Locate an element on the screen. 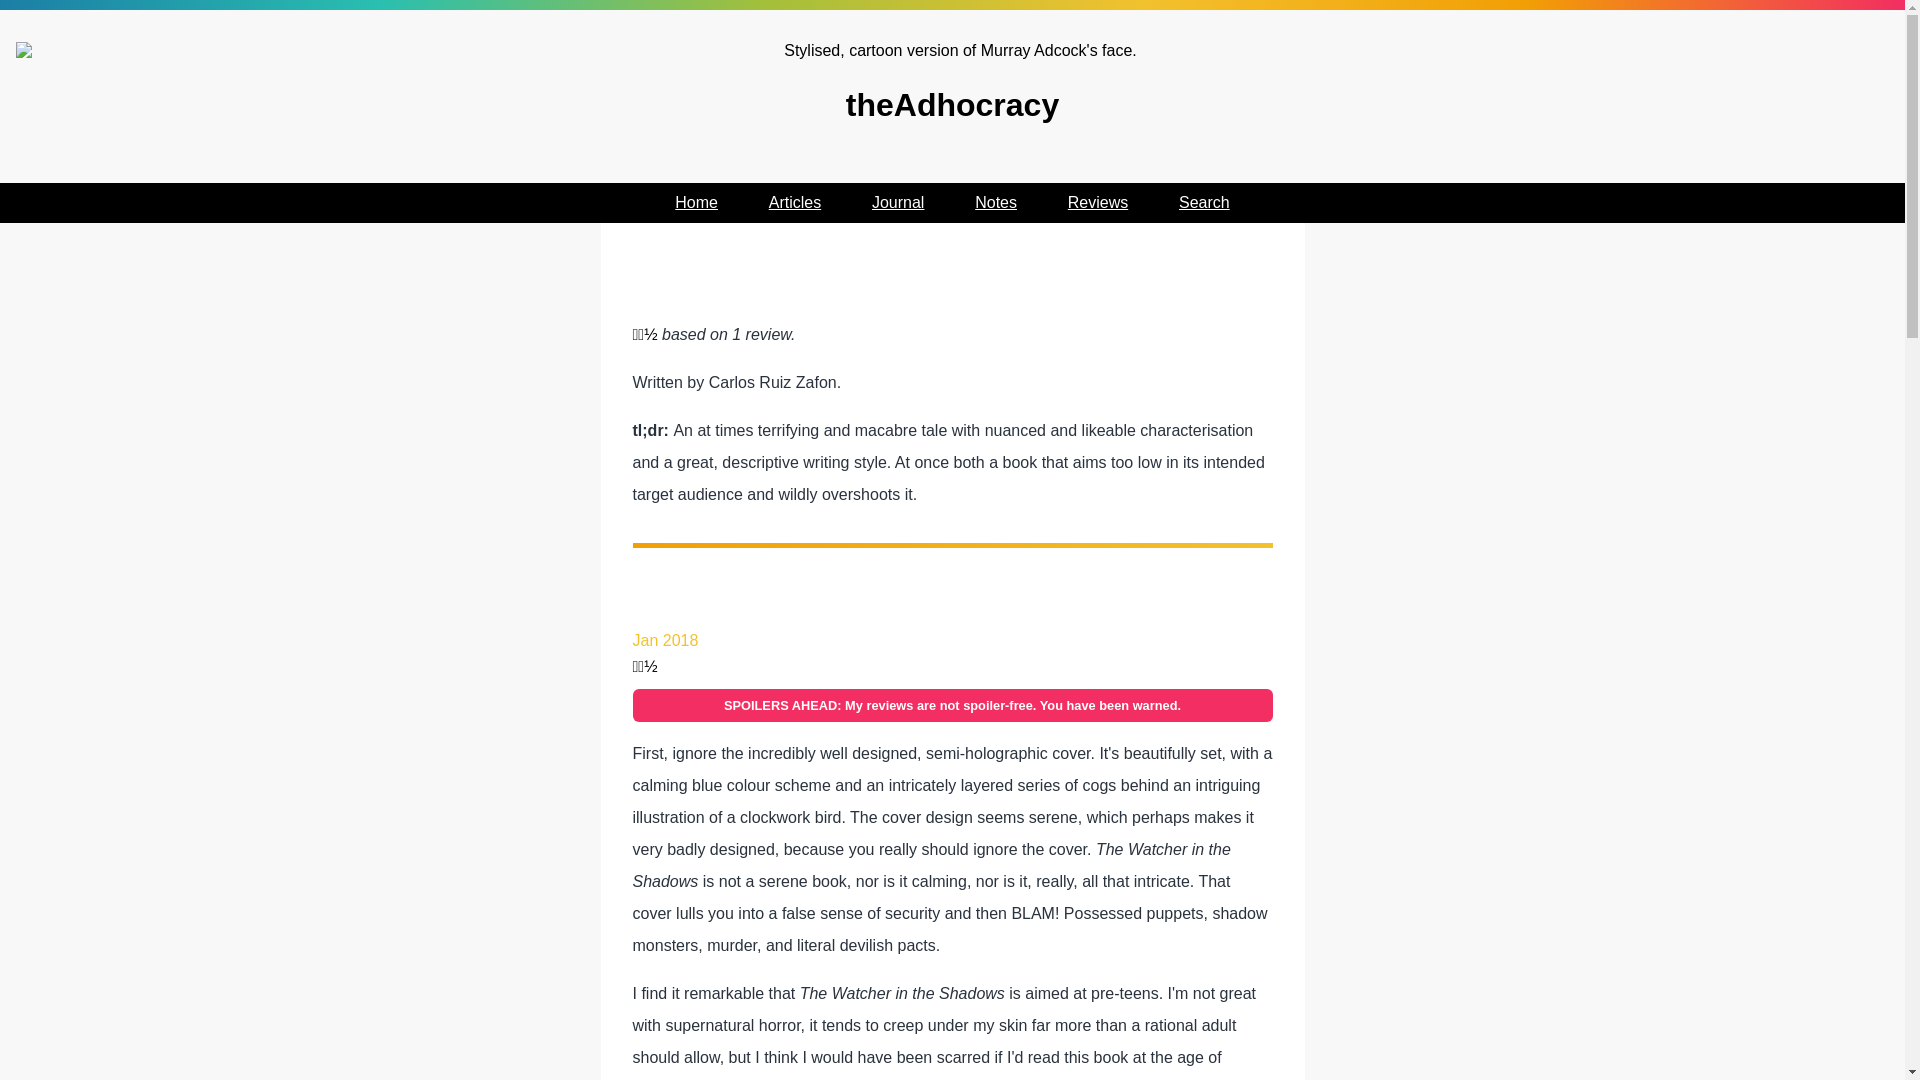 Image resolution: width=1920 pixels, height=1080 pixels. theAdhocracy is located at coordinates (952, 85).